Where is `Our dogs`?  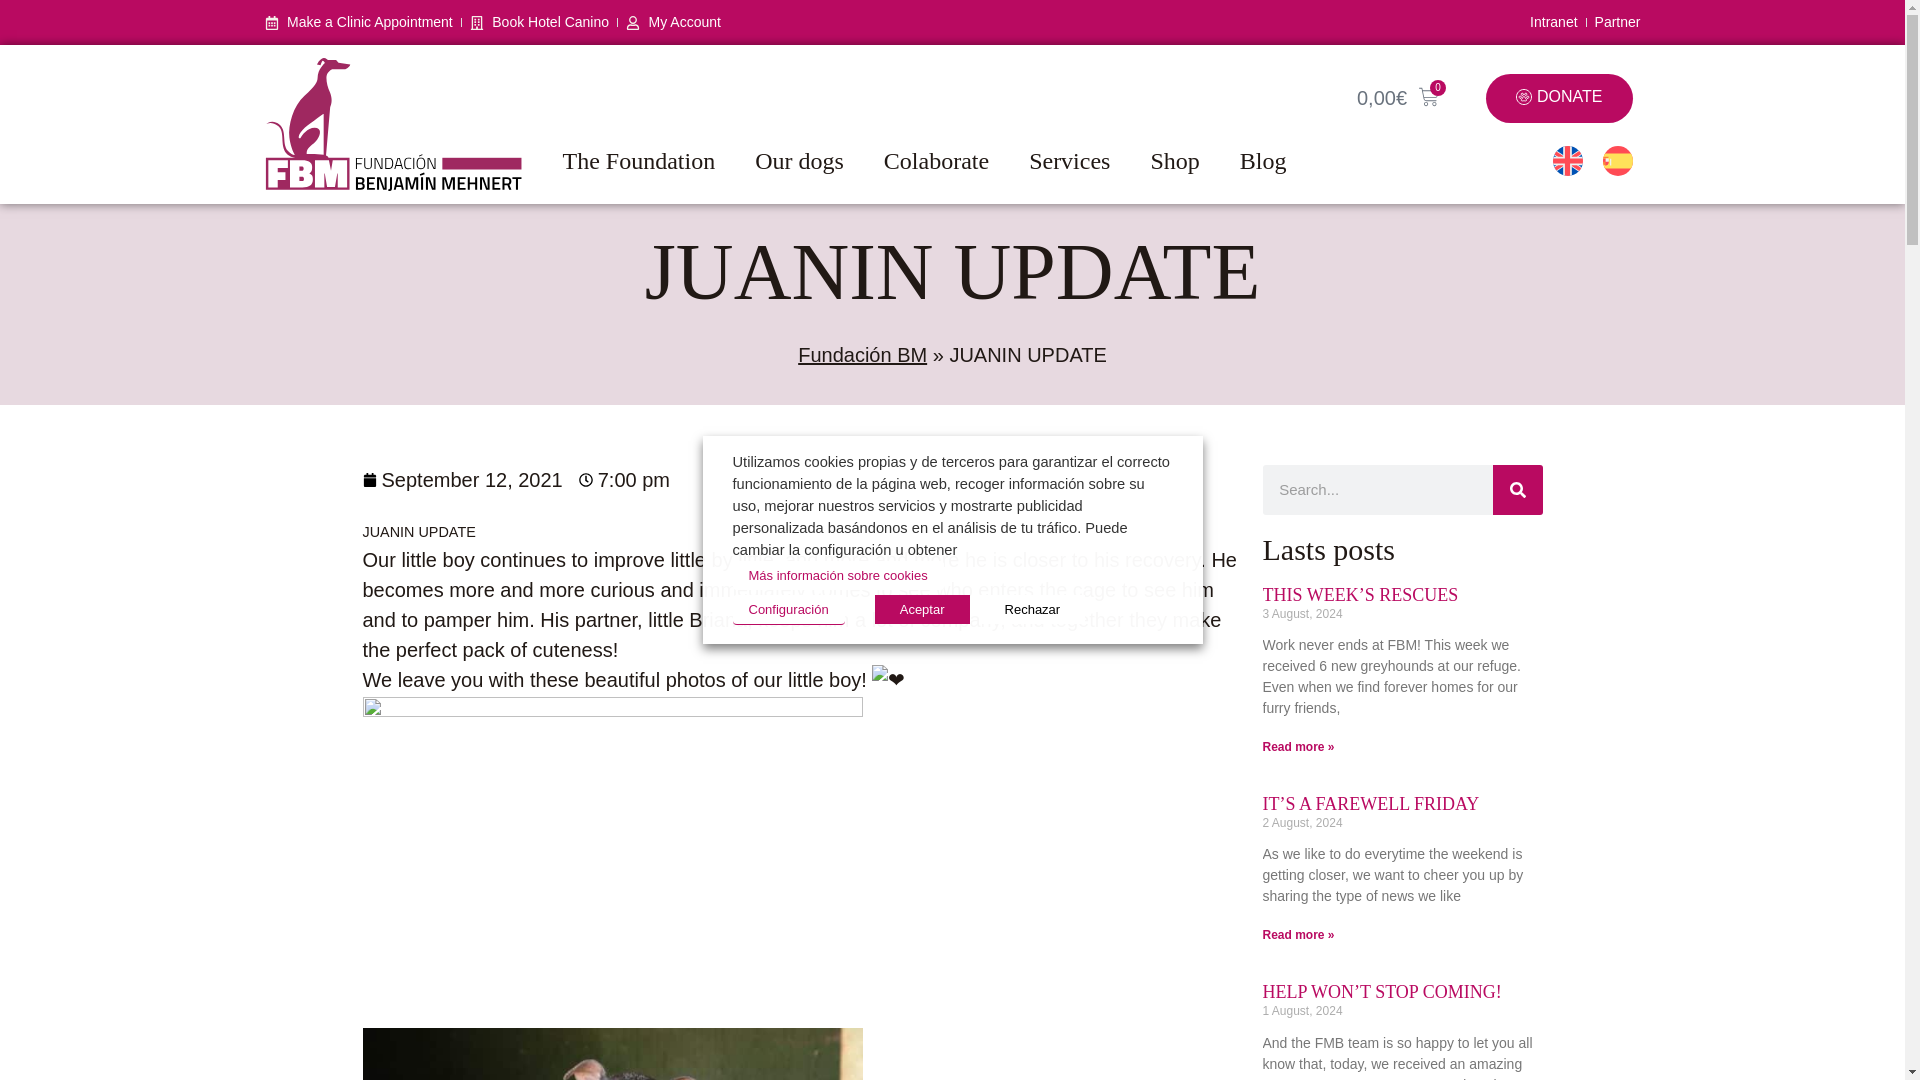 Our dogs is located at coordinates (799, 160).